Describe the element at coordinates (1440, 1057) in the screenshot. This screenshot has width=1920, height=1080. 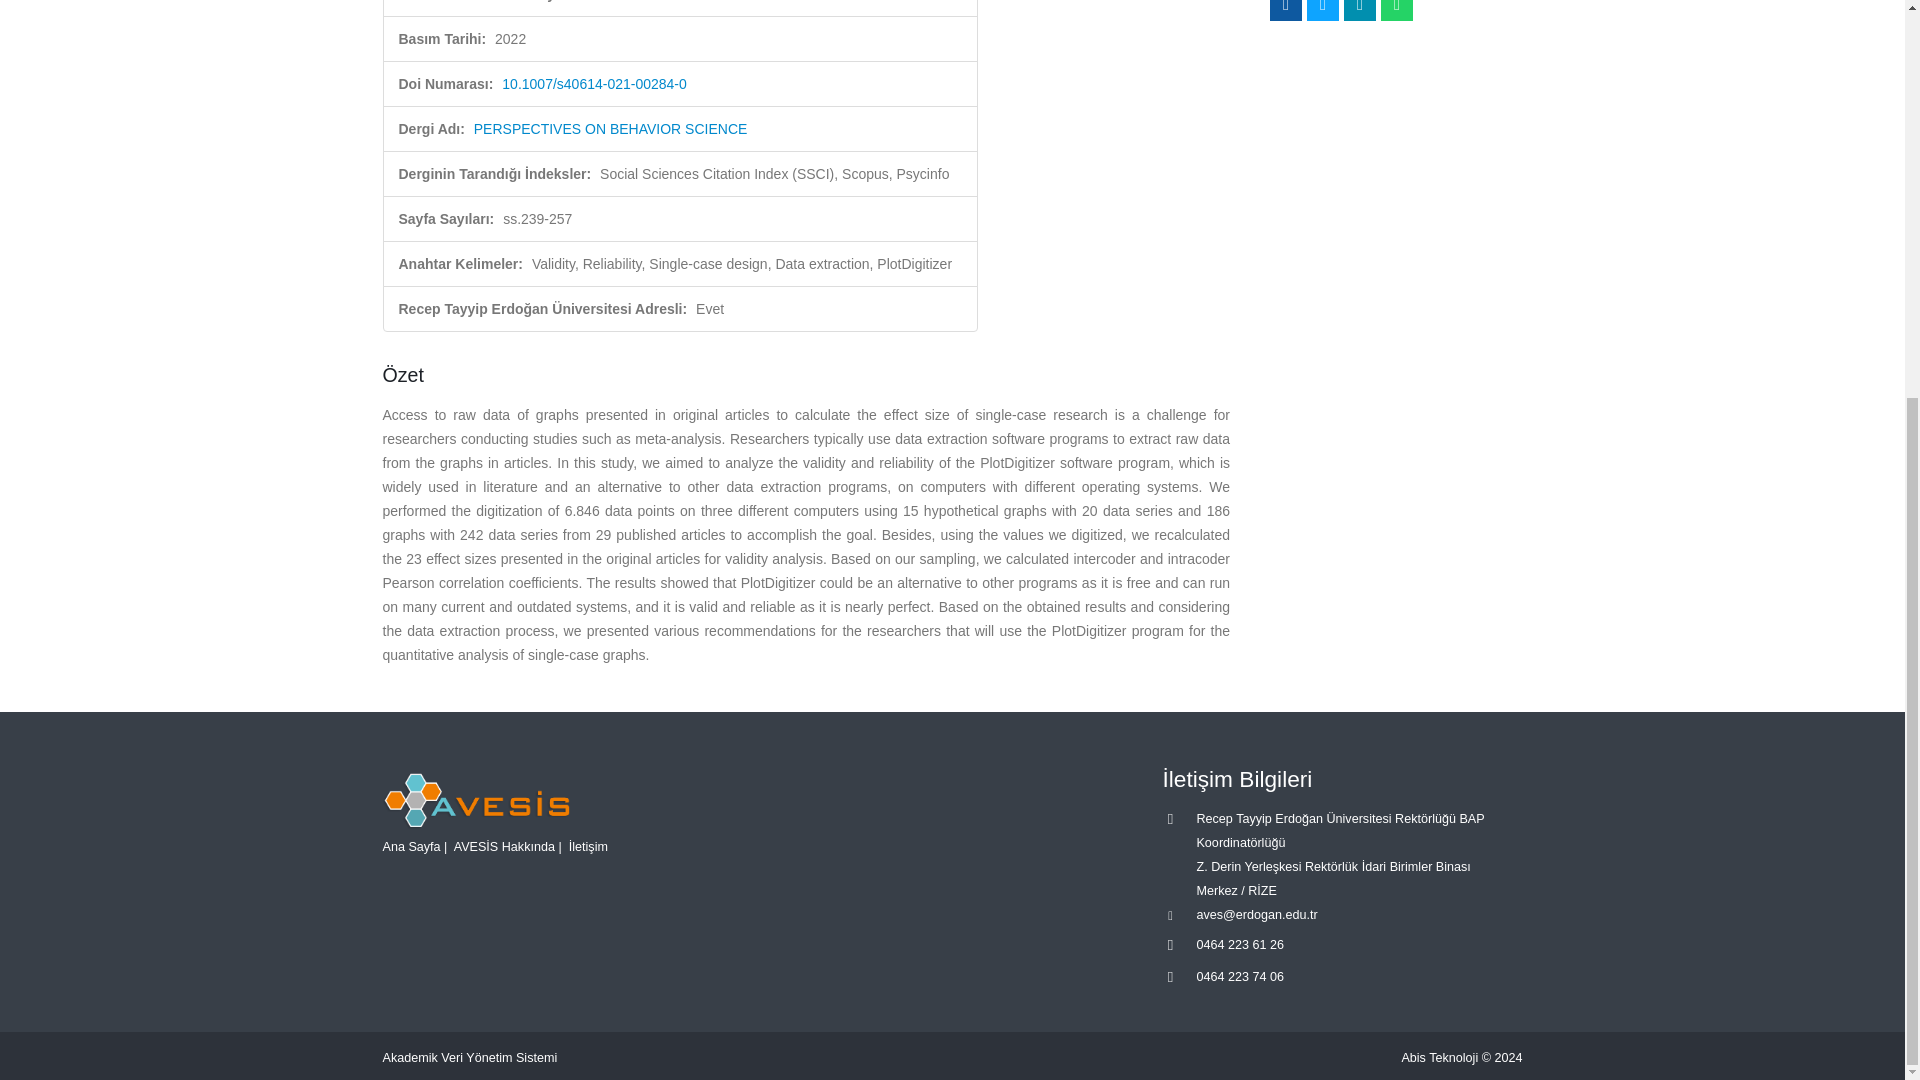
I see `Abis Teknoloji` at that location.